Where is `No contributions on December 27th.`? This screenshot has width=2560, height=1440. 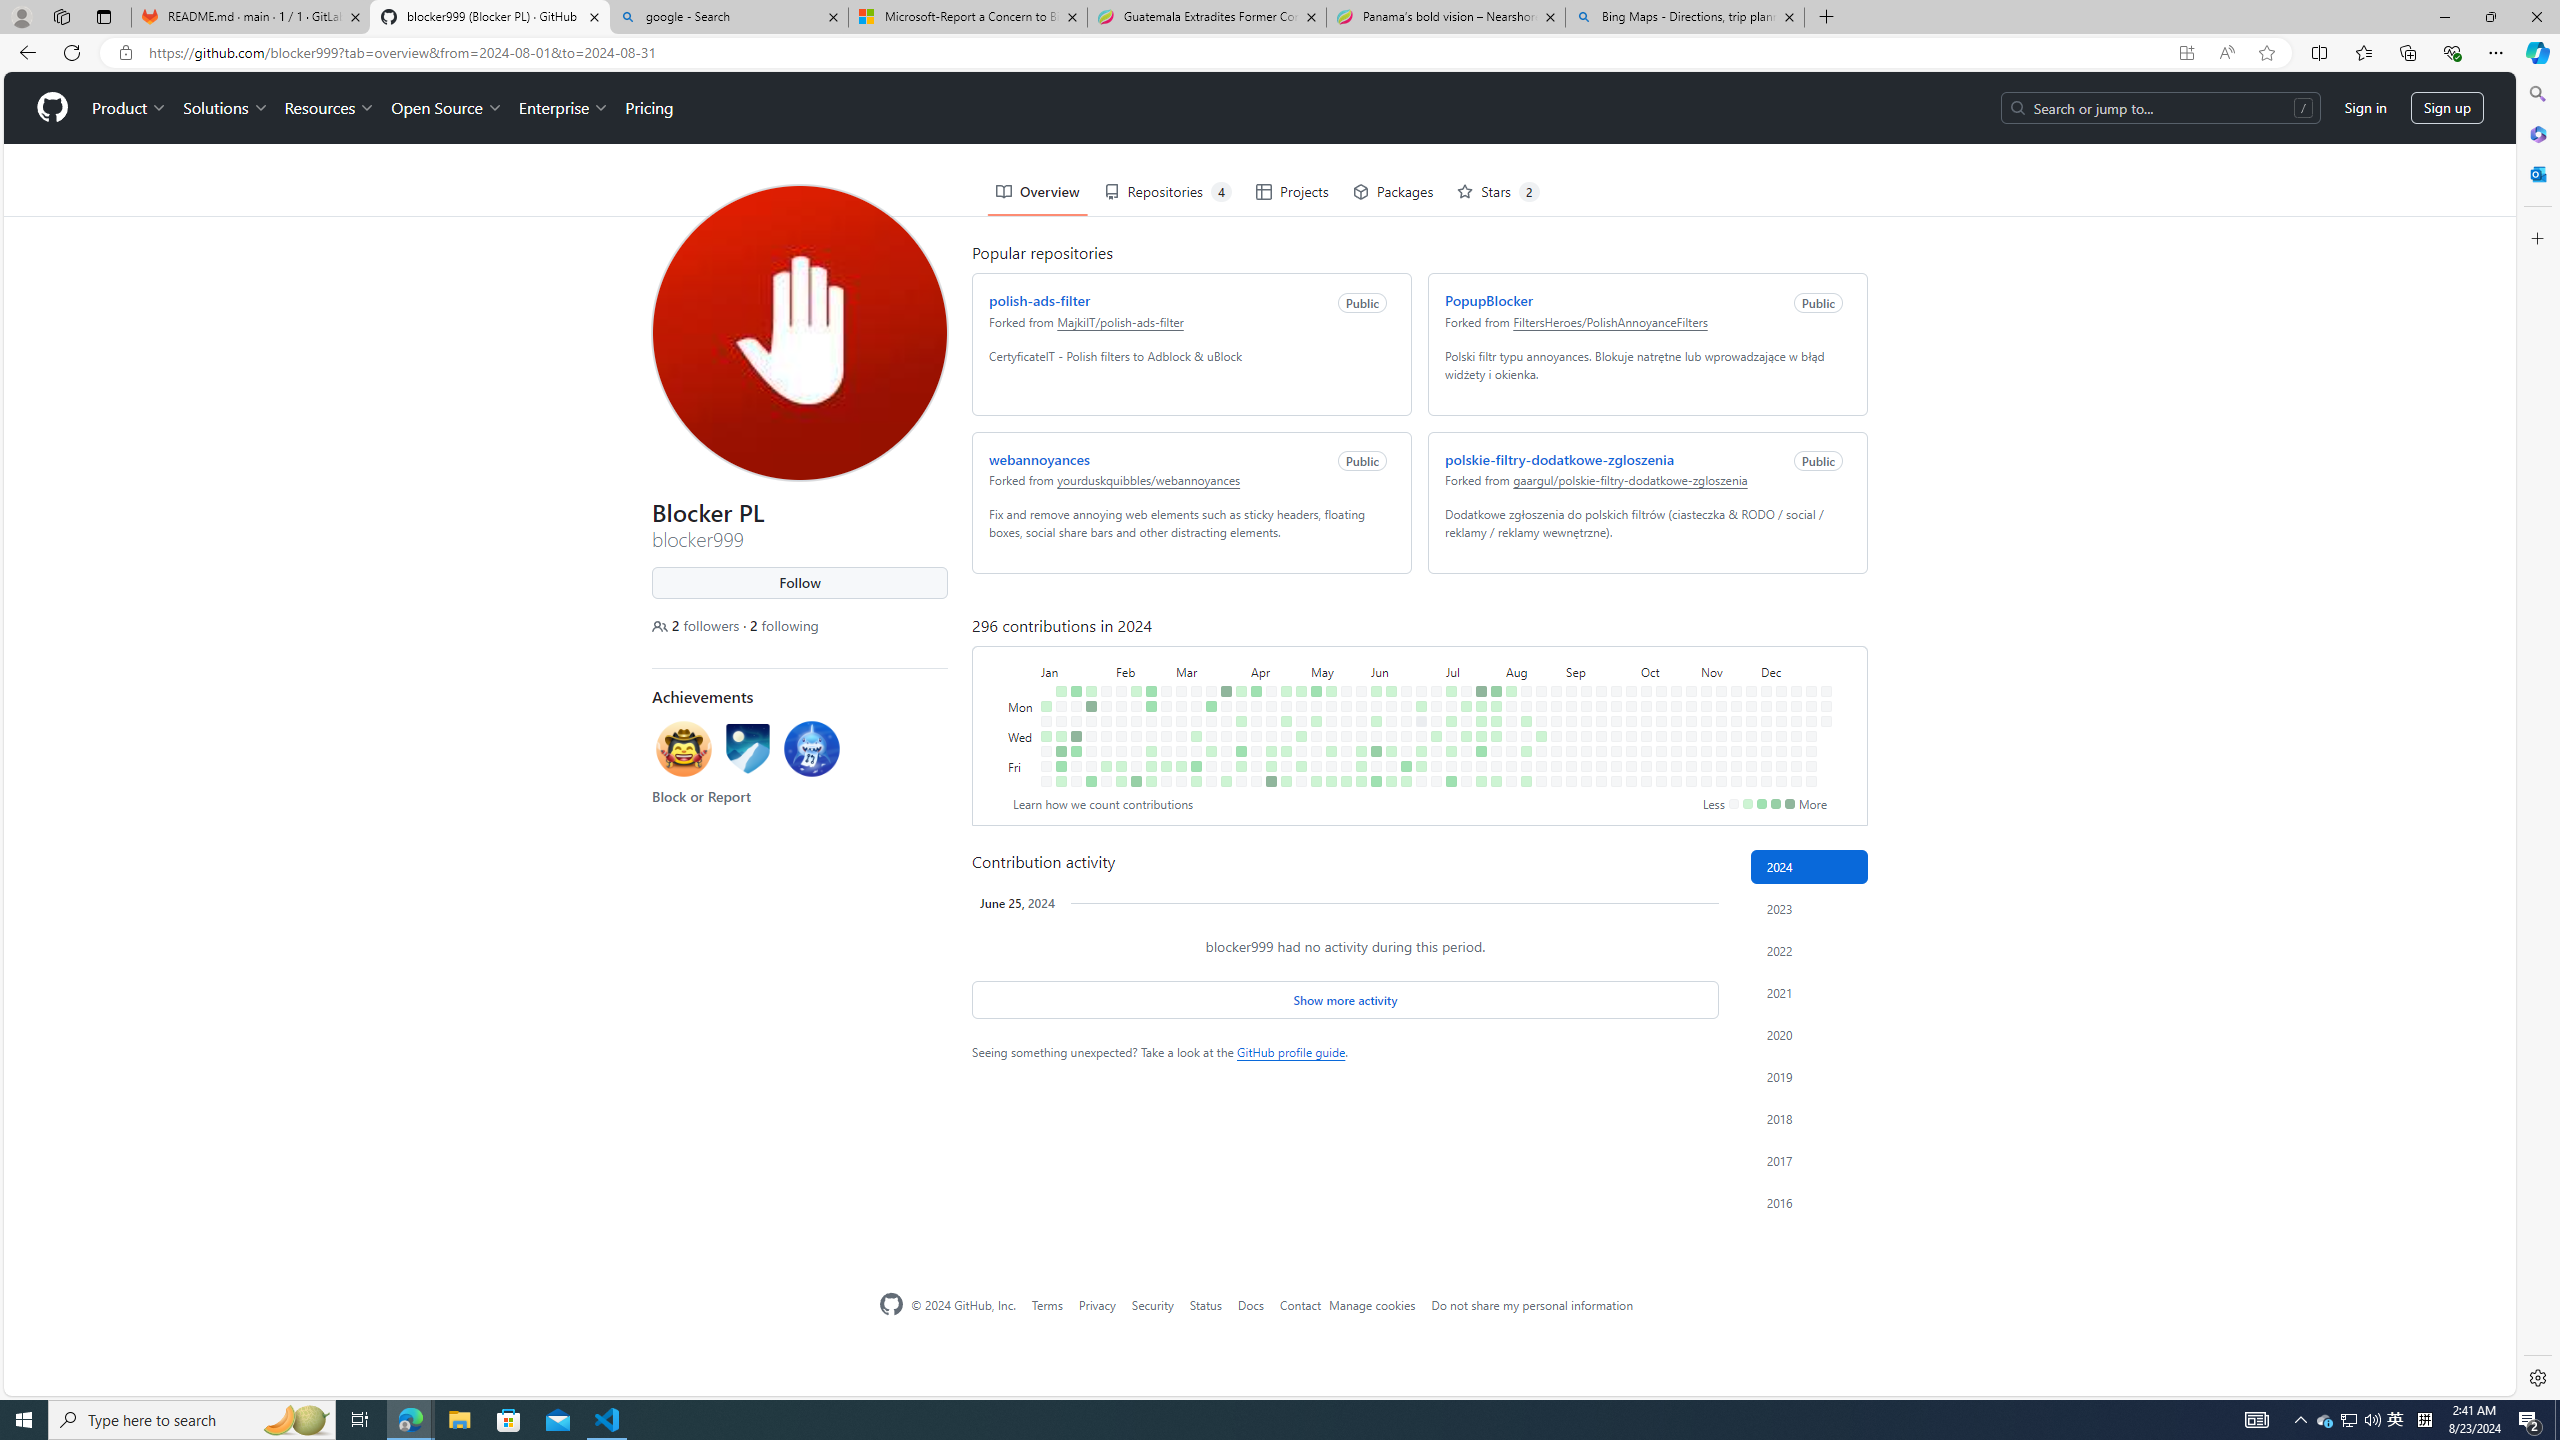 No contributions on December 27th. is located at coordinates (1810, 766).